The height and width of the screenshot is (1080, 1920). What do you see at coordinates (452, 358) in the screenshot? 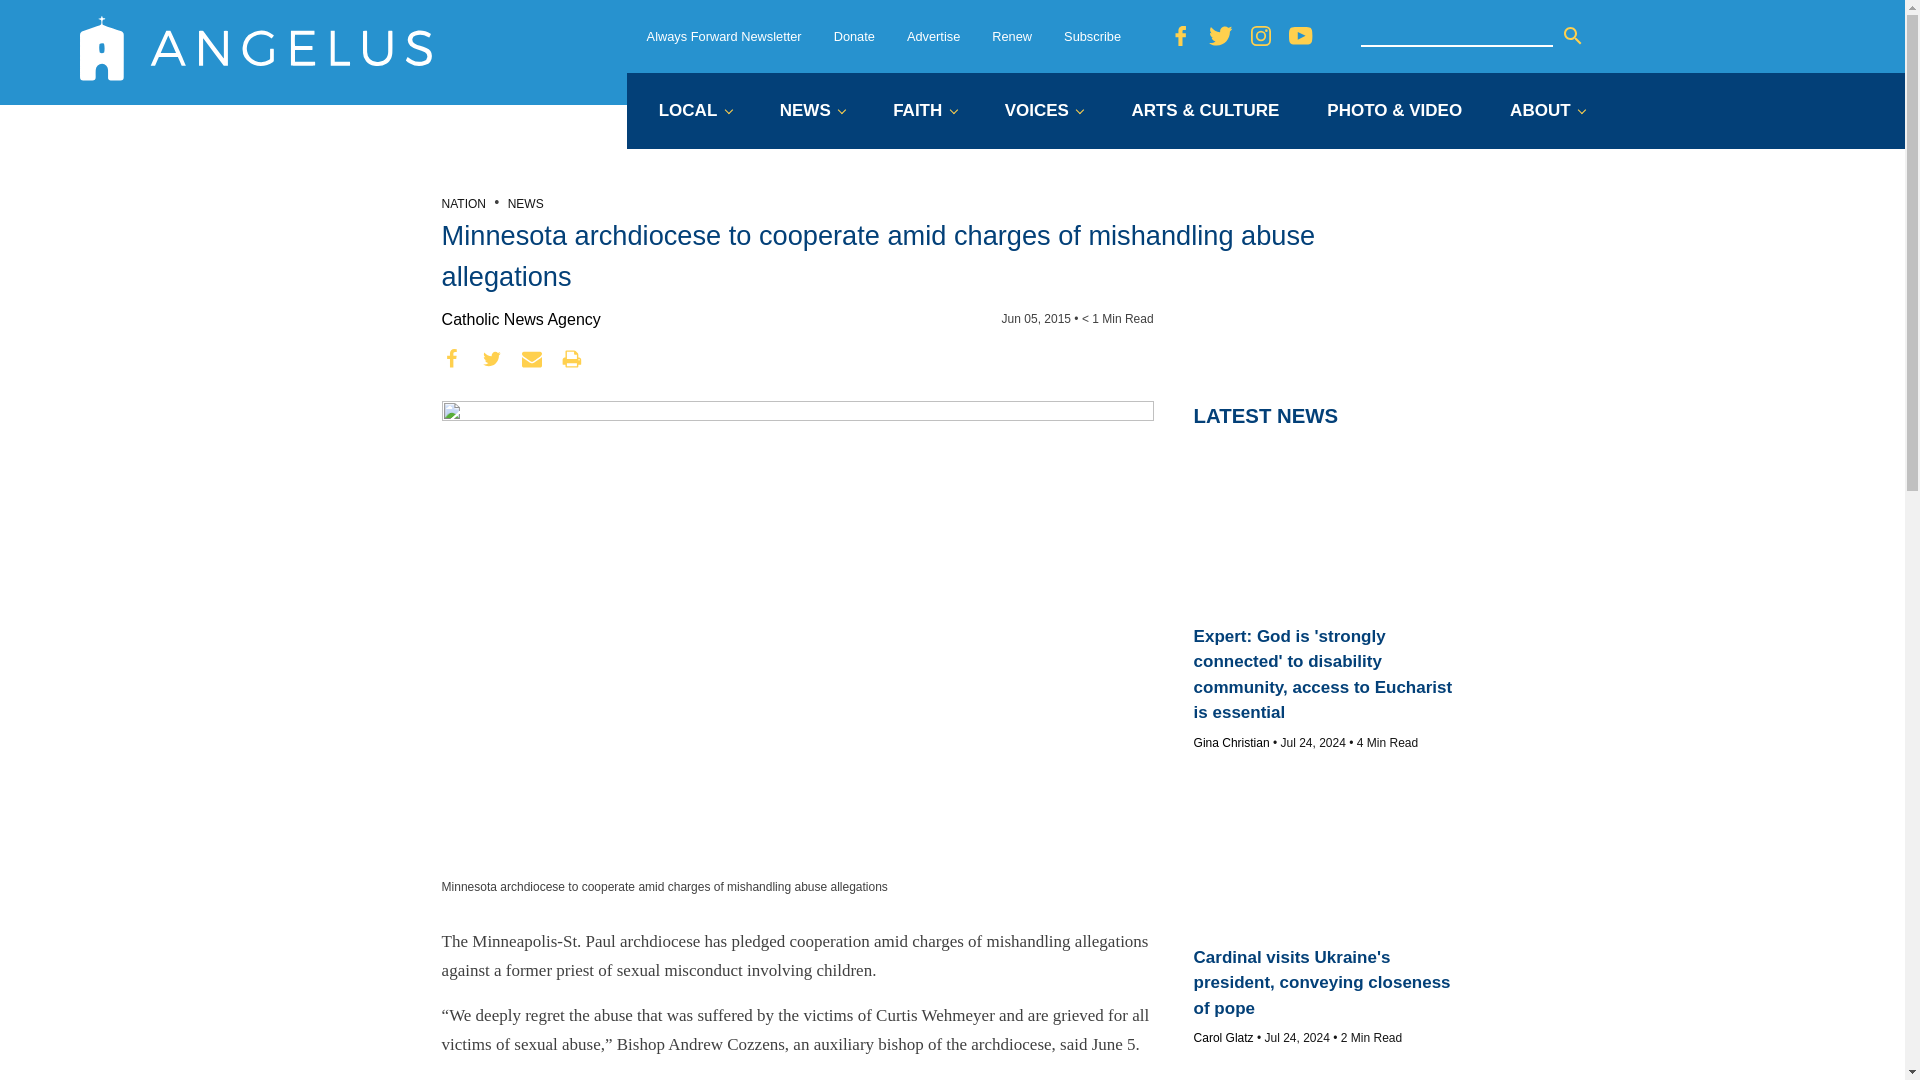
I see `facebook` at bounding box center [452, 358].